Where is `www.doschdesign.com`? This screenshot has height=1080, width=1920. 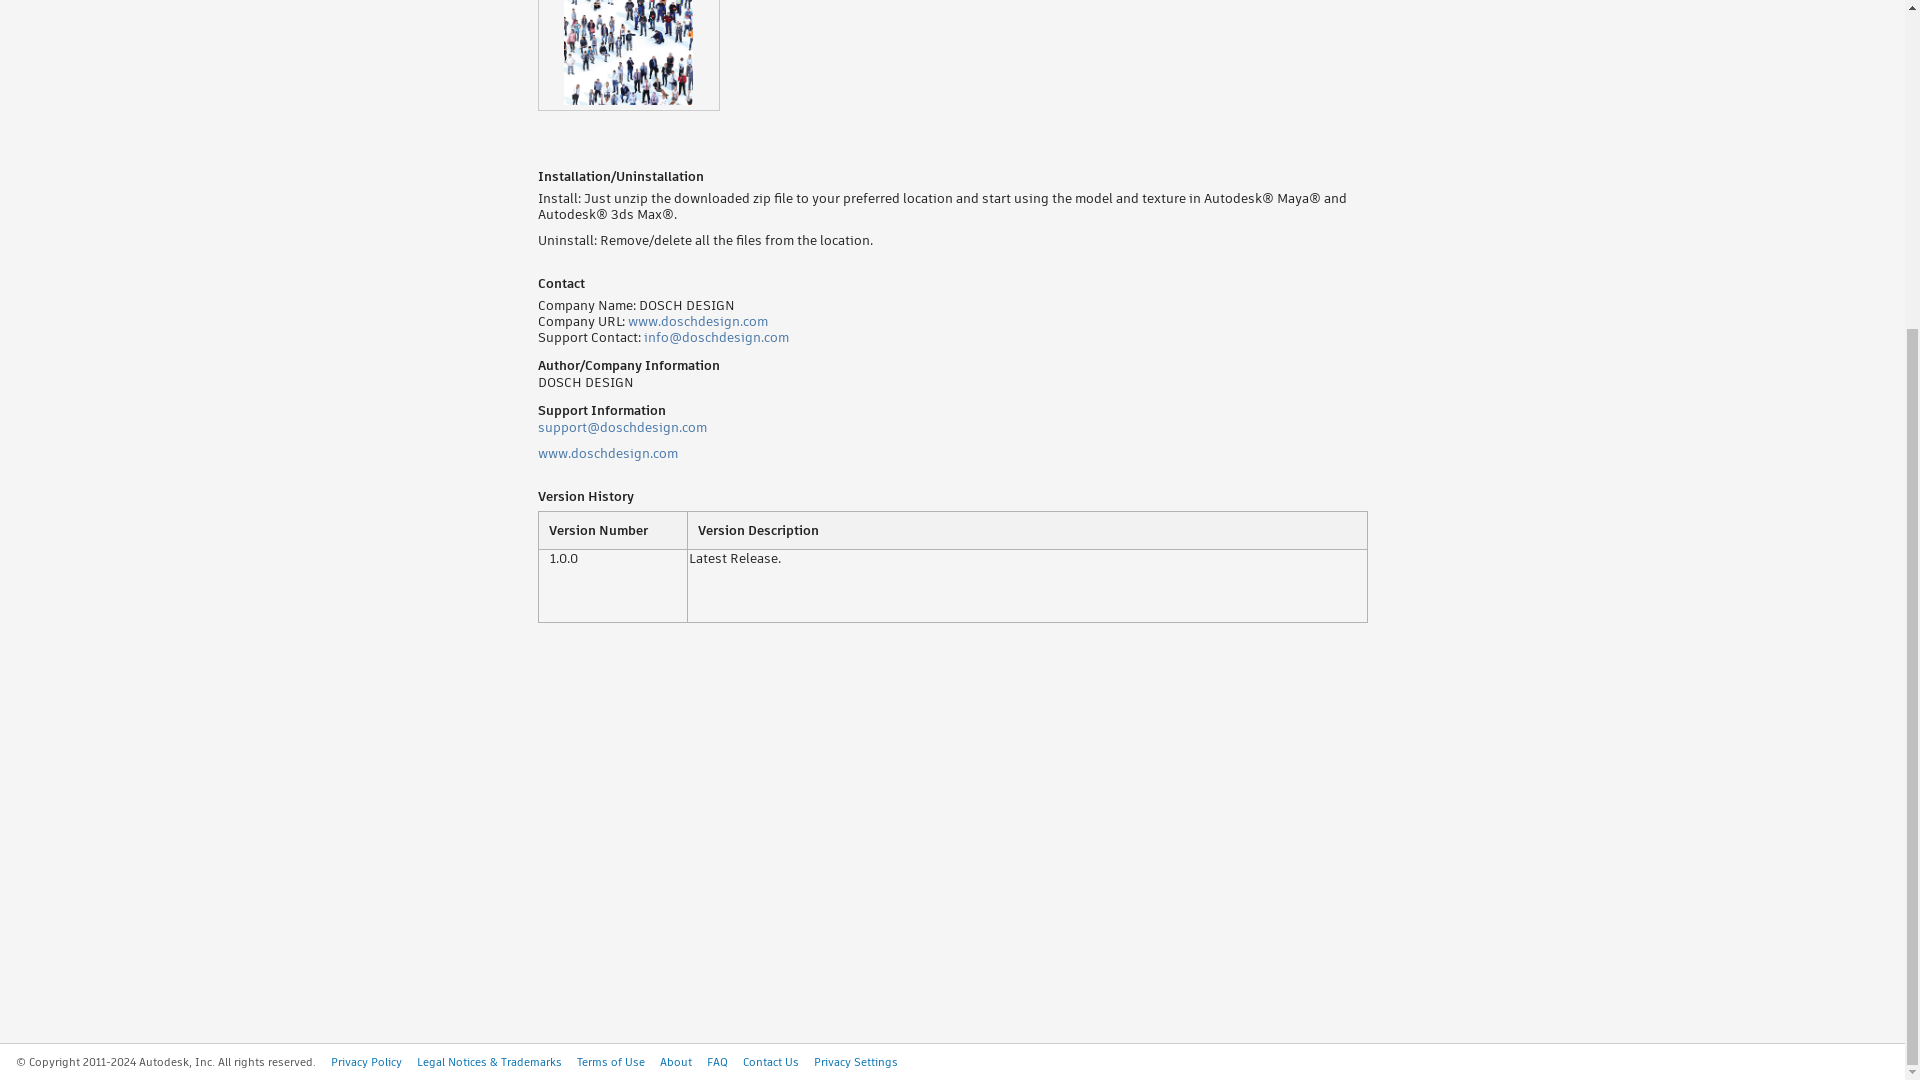
www.doschdesign.com is located at coordinates (698, 321).